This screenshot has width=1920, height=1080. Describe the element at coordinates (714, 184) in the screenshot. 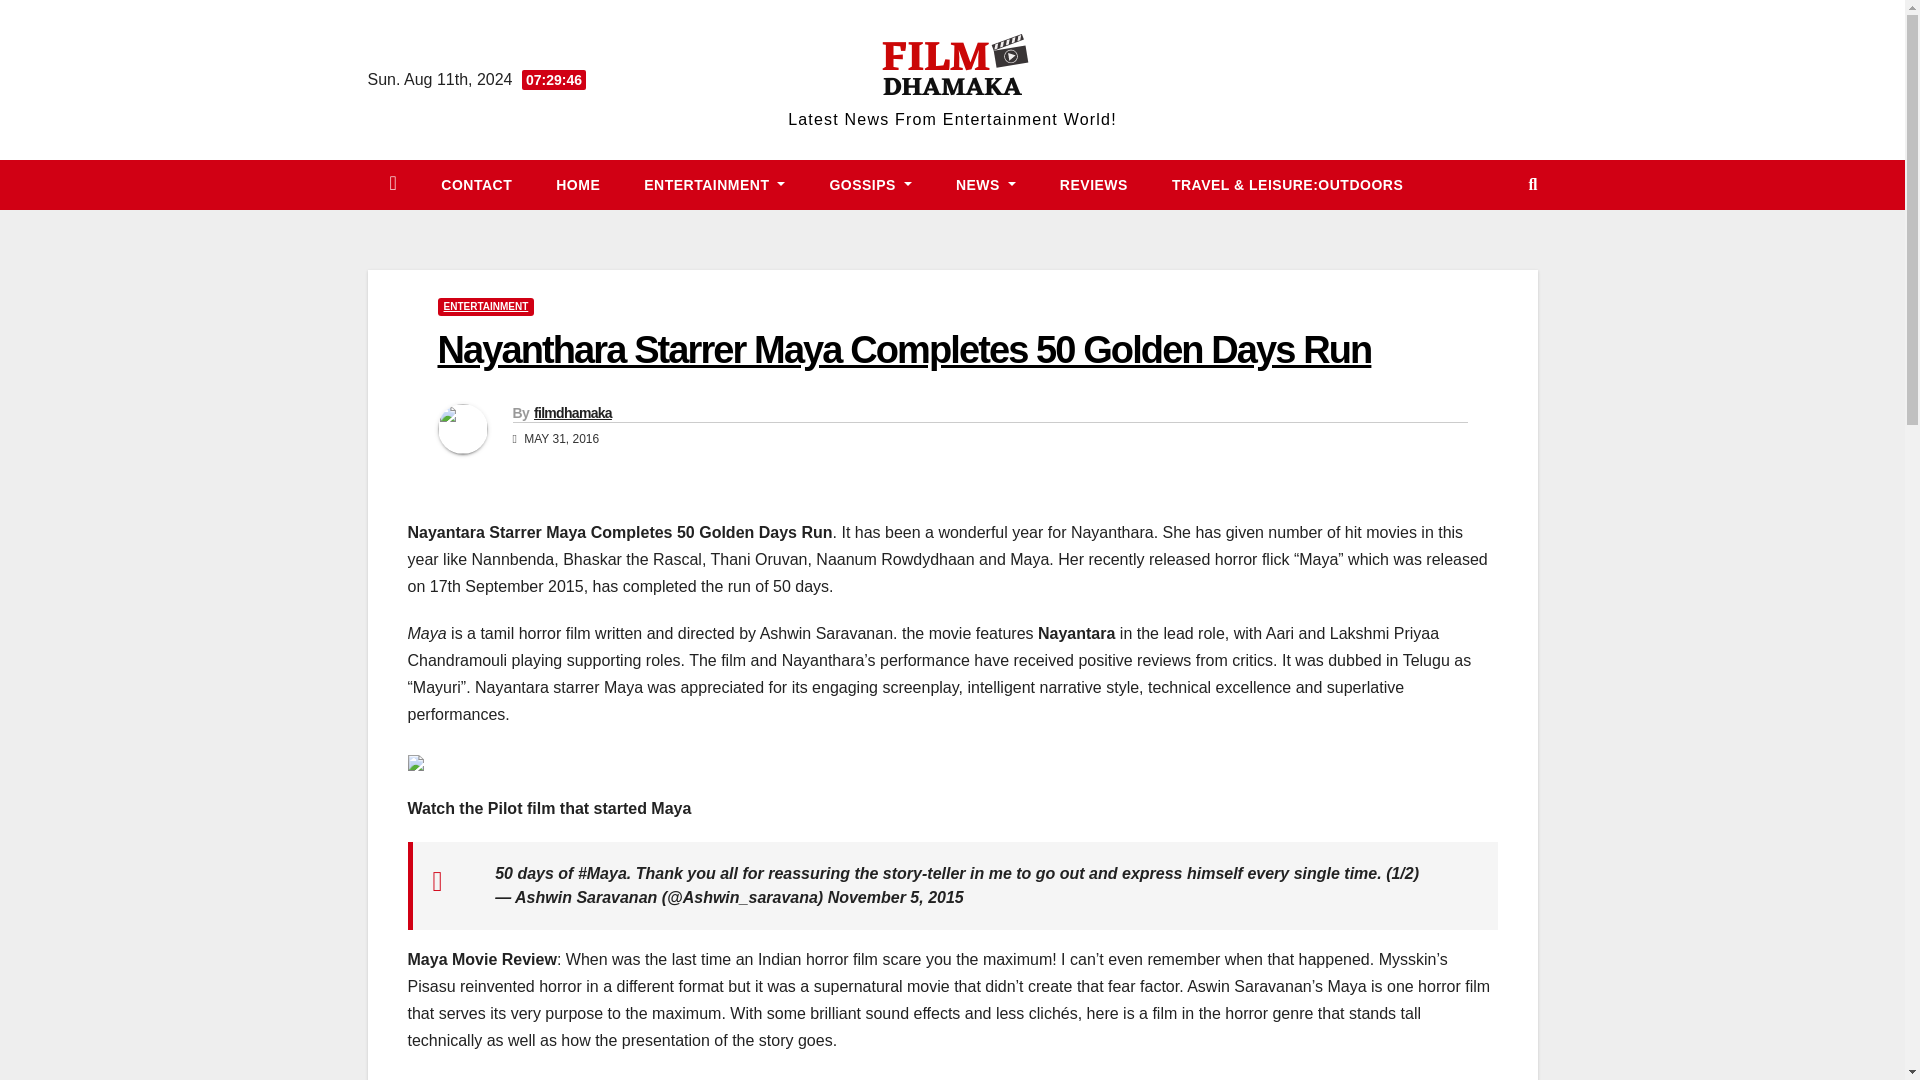

I see `ENTERTAINMENT` at that location.